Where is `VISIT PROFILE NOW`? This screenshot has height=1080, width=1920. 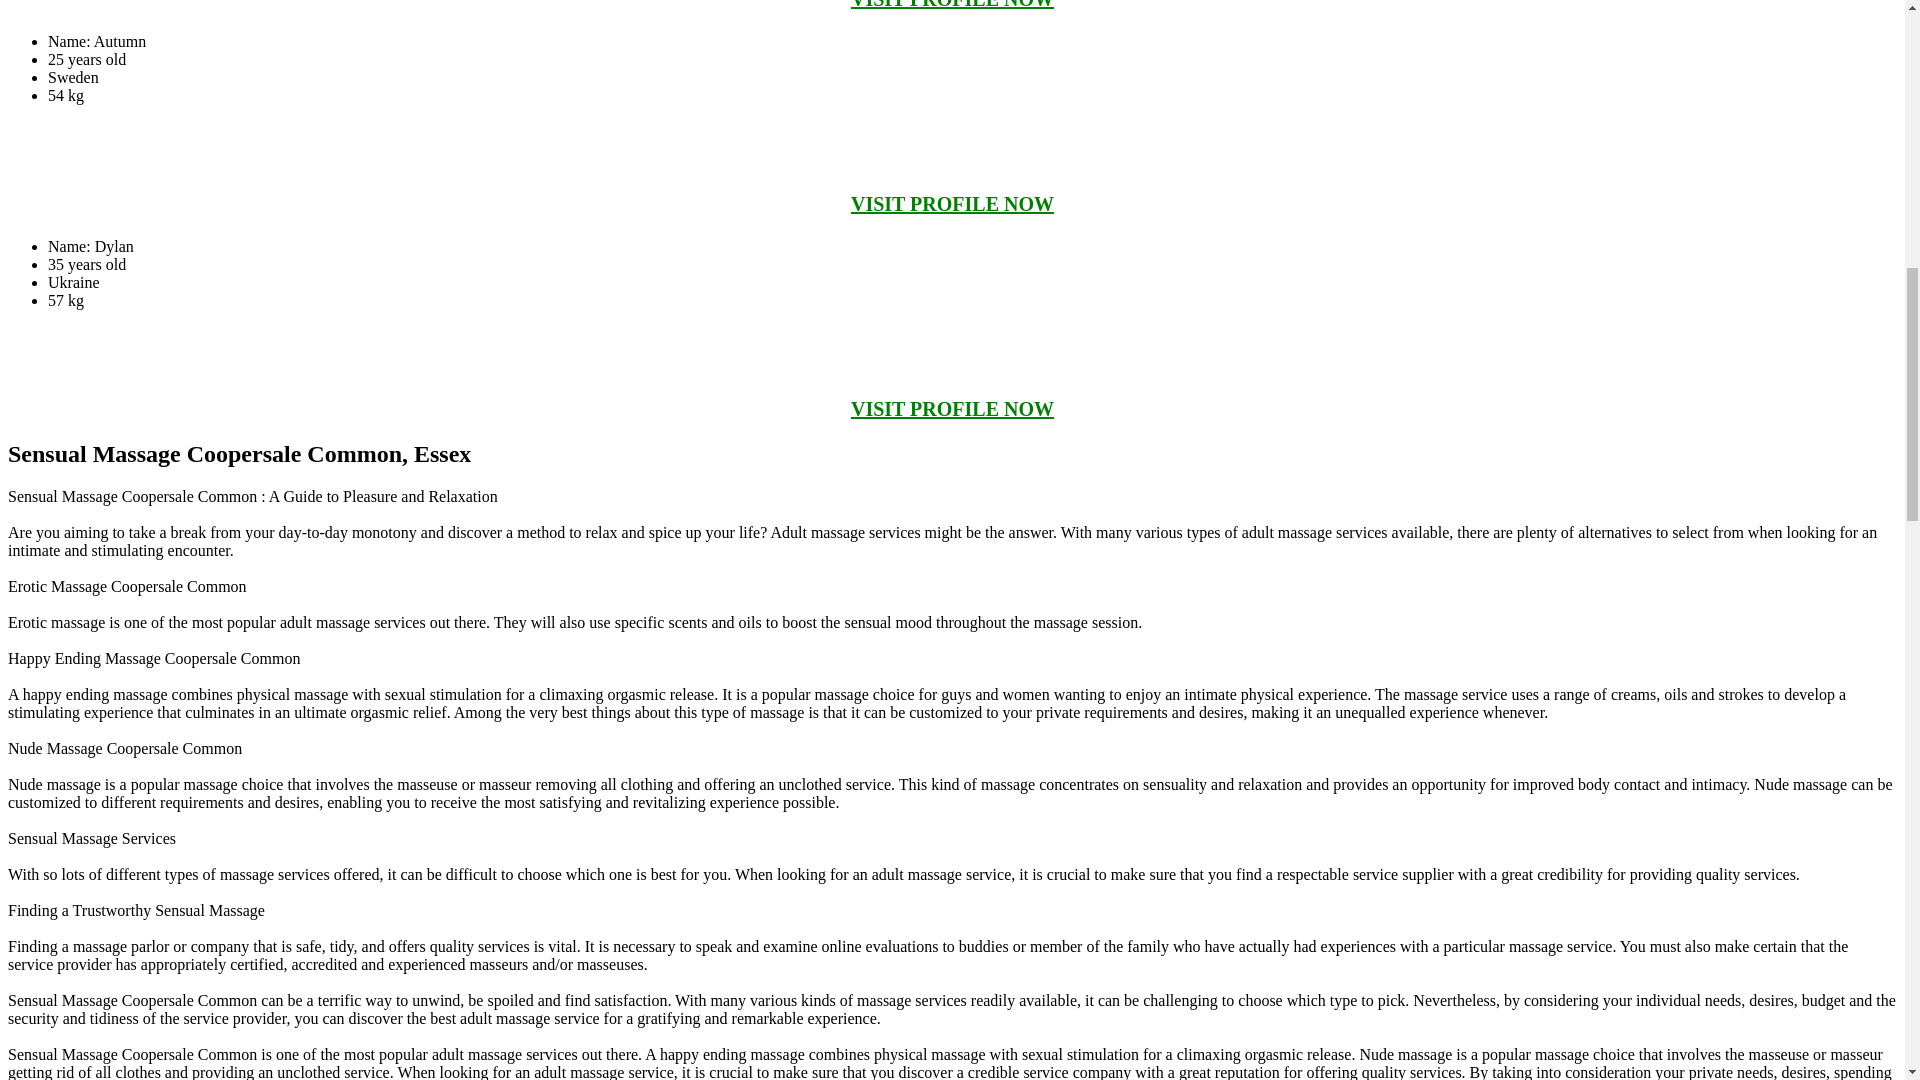
VISIT PROFILE NOW is located at coordinates (952, 4).